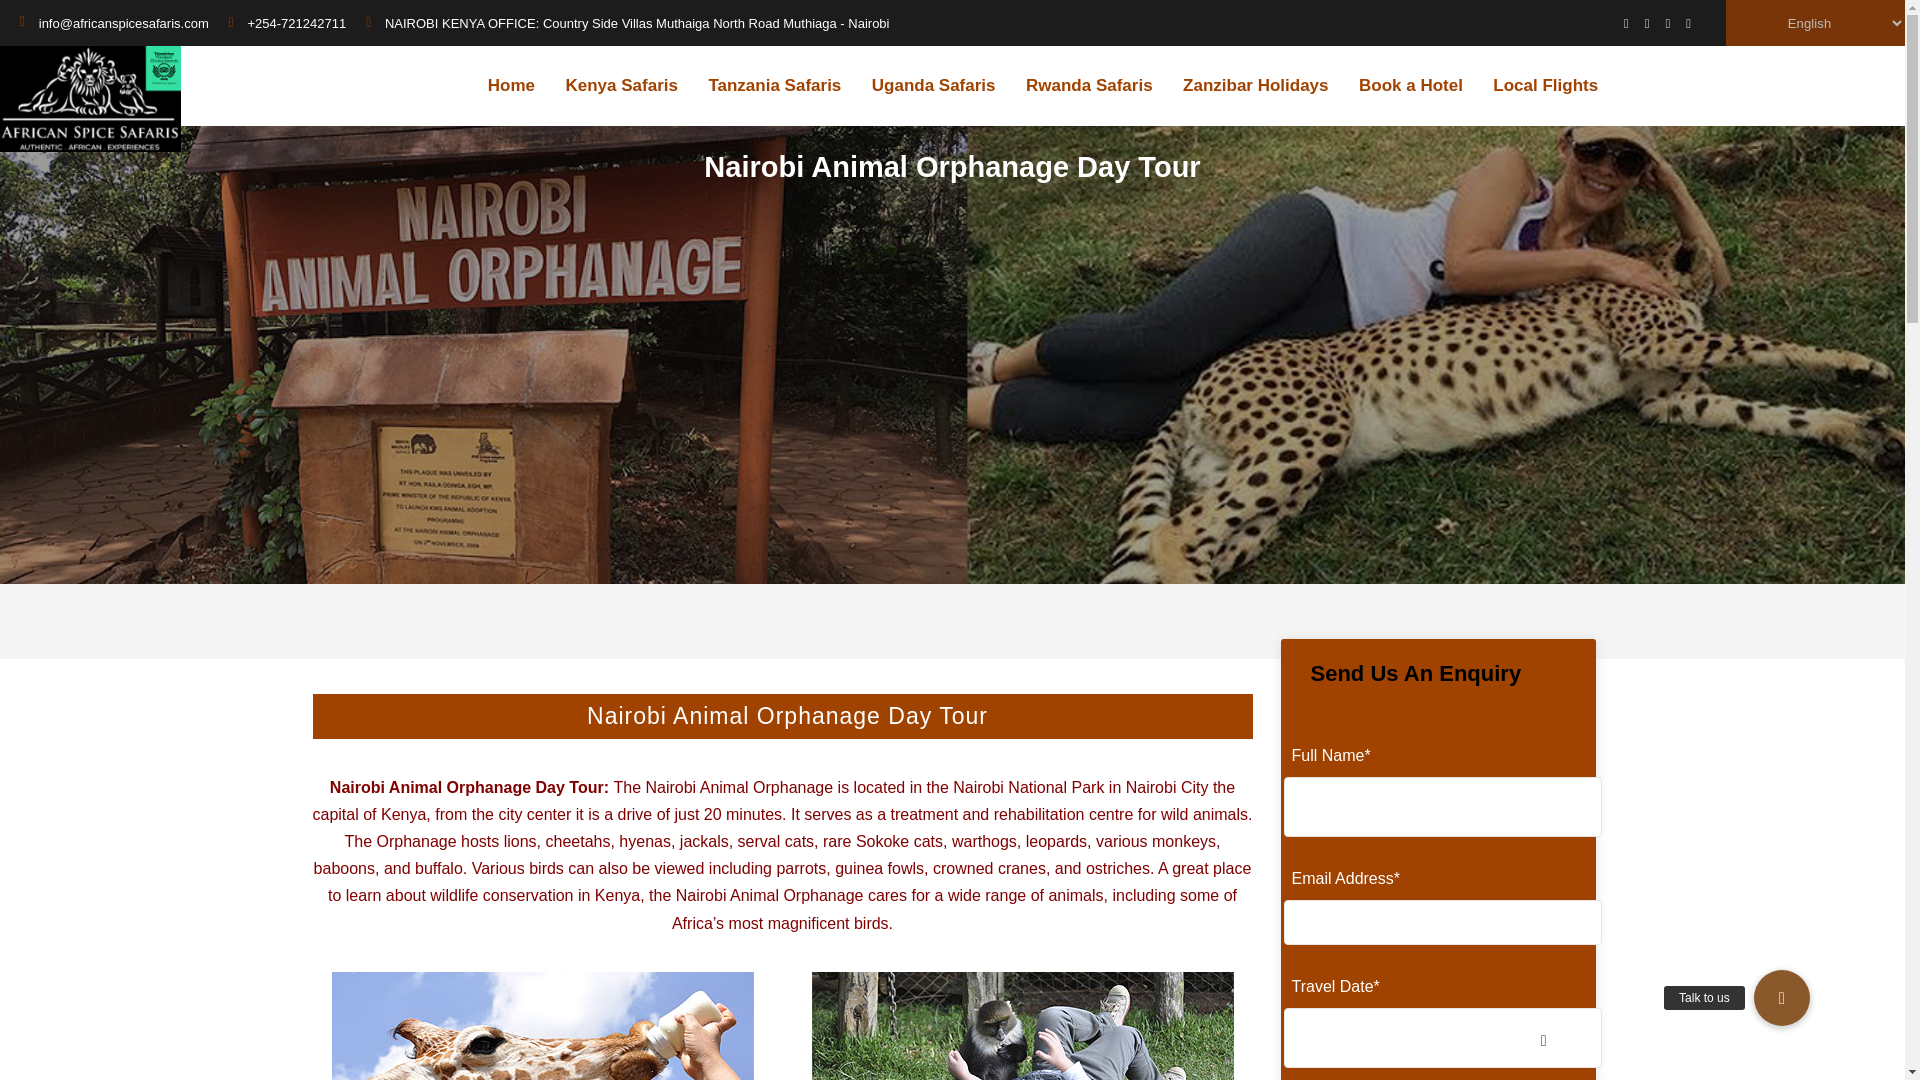  I want to click on Rwanda Safaris, so click(1089, 86).